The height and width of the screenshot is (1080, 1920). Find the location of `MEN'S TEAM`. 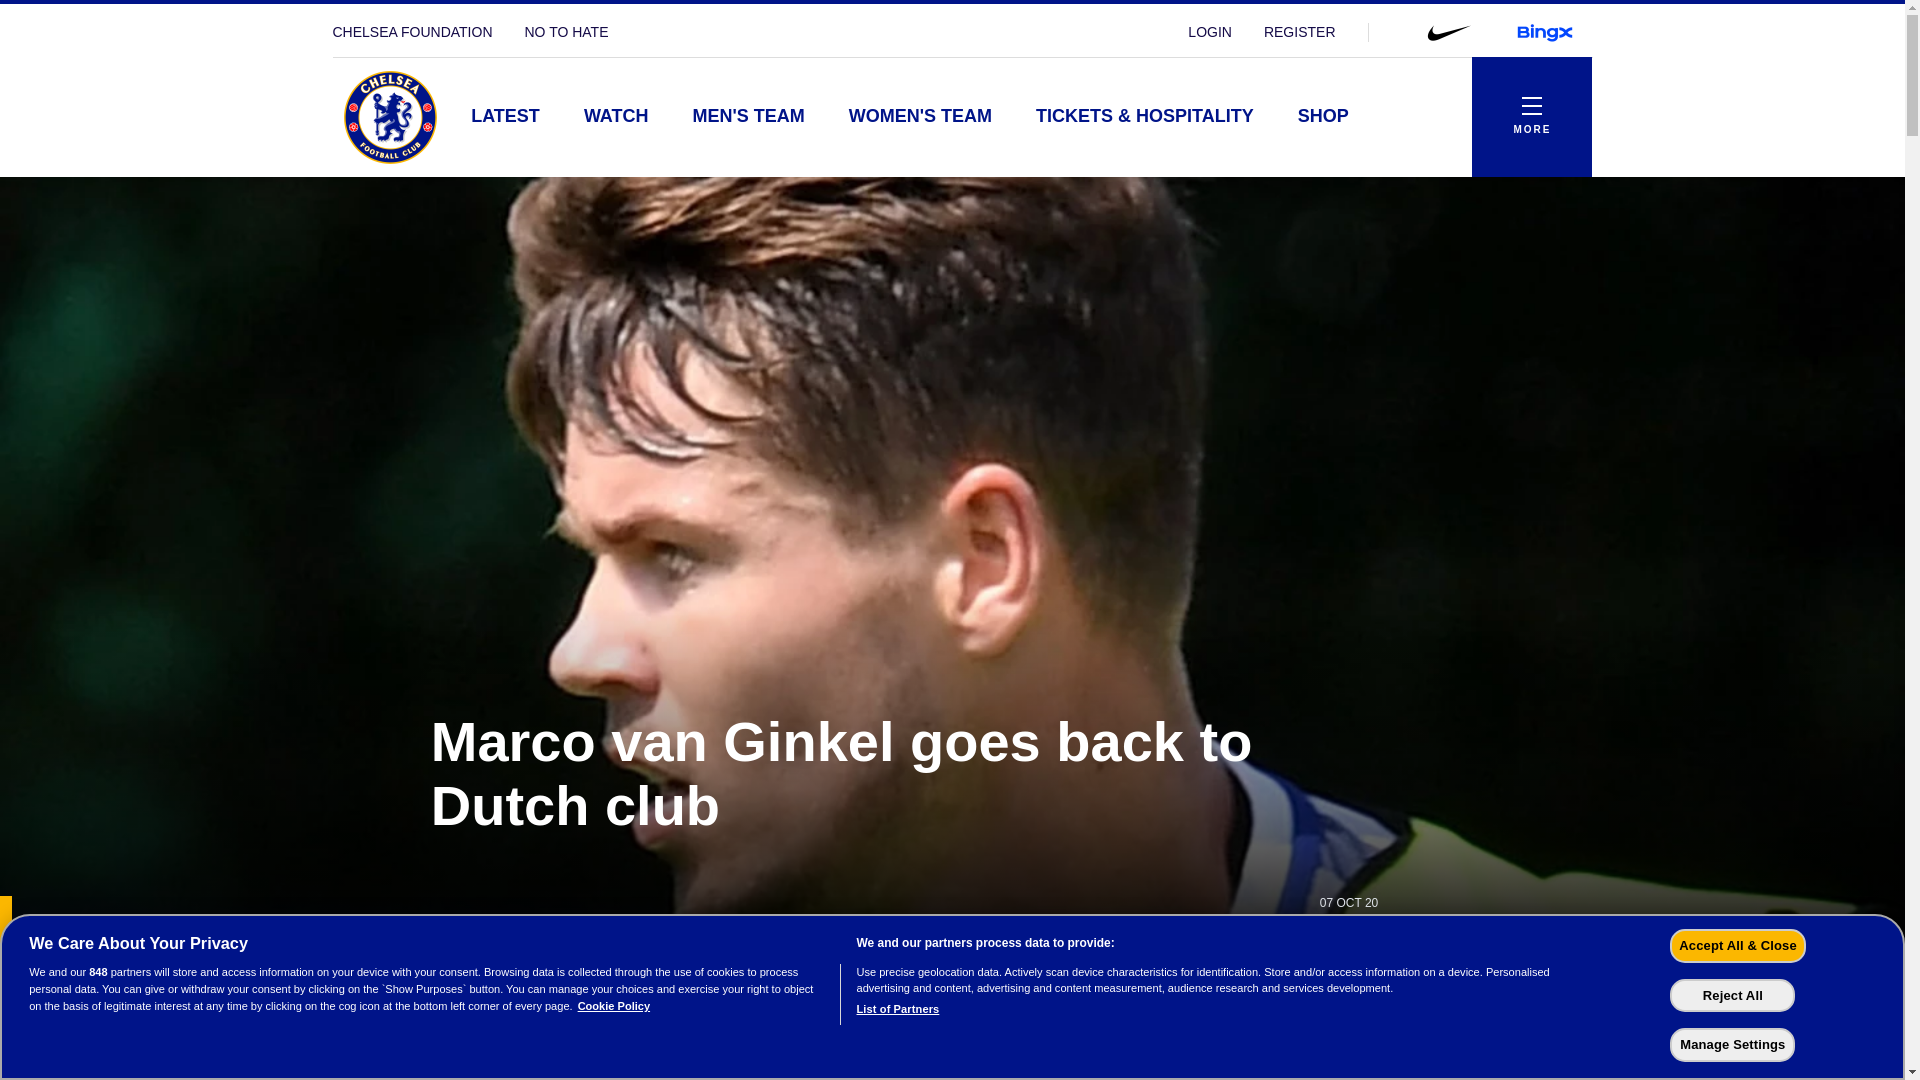

MEN'S TEAM is located at coordinates (748, 117).